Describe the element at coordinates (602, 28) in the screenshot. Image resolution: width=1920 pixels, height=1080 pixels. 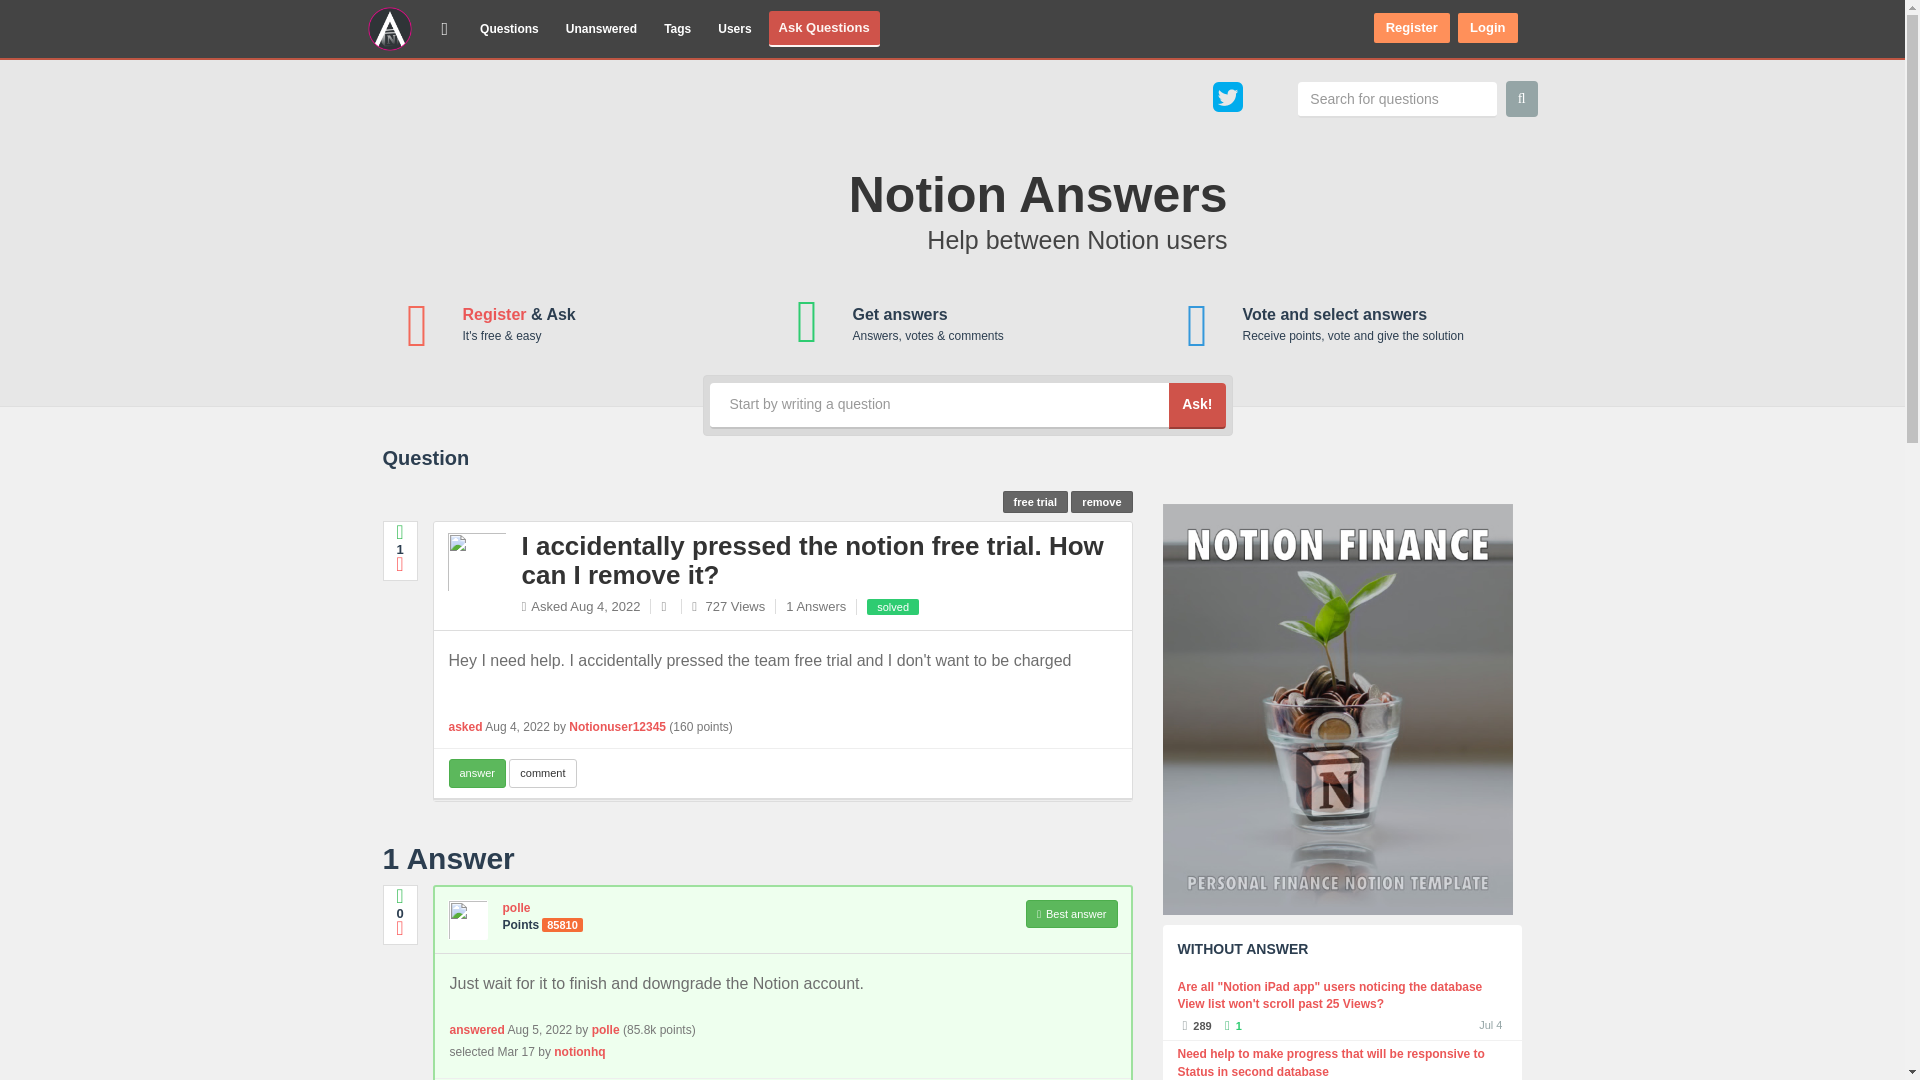
I see `Unanswered` at that location.